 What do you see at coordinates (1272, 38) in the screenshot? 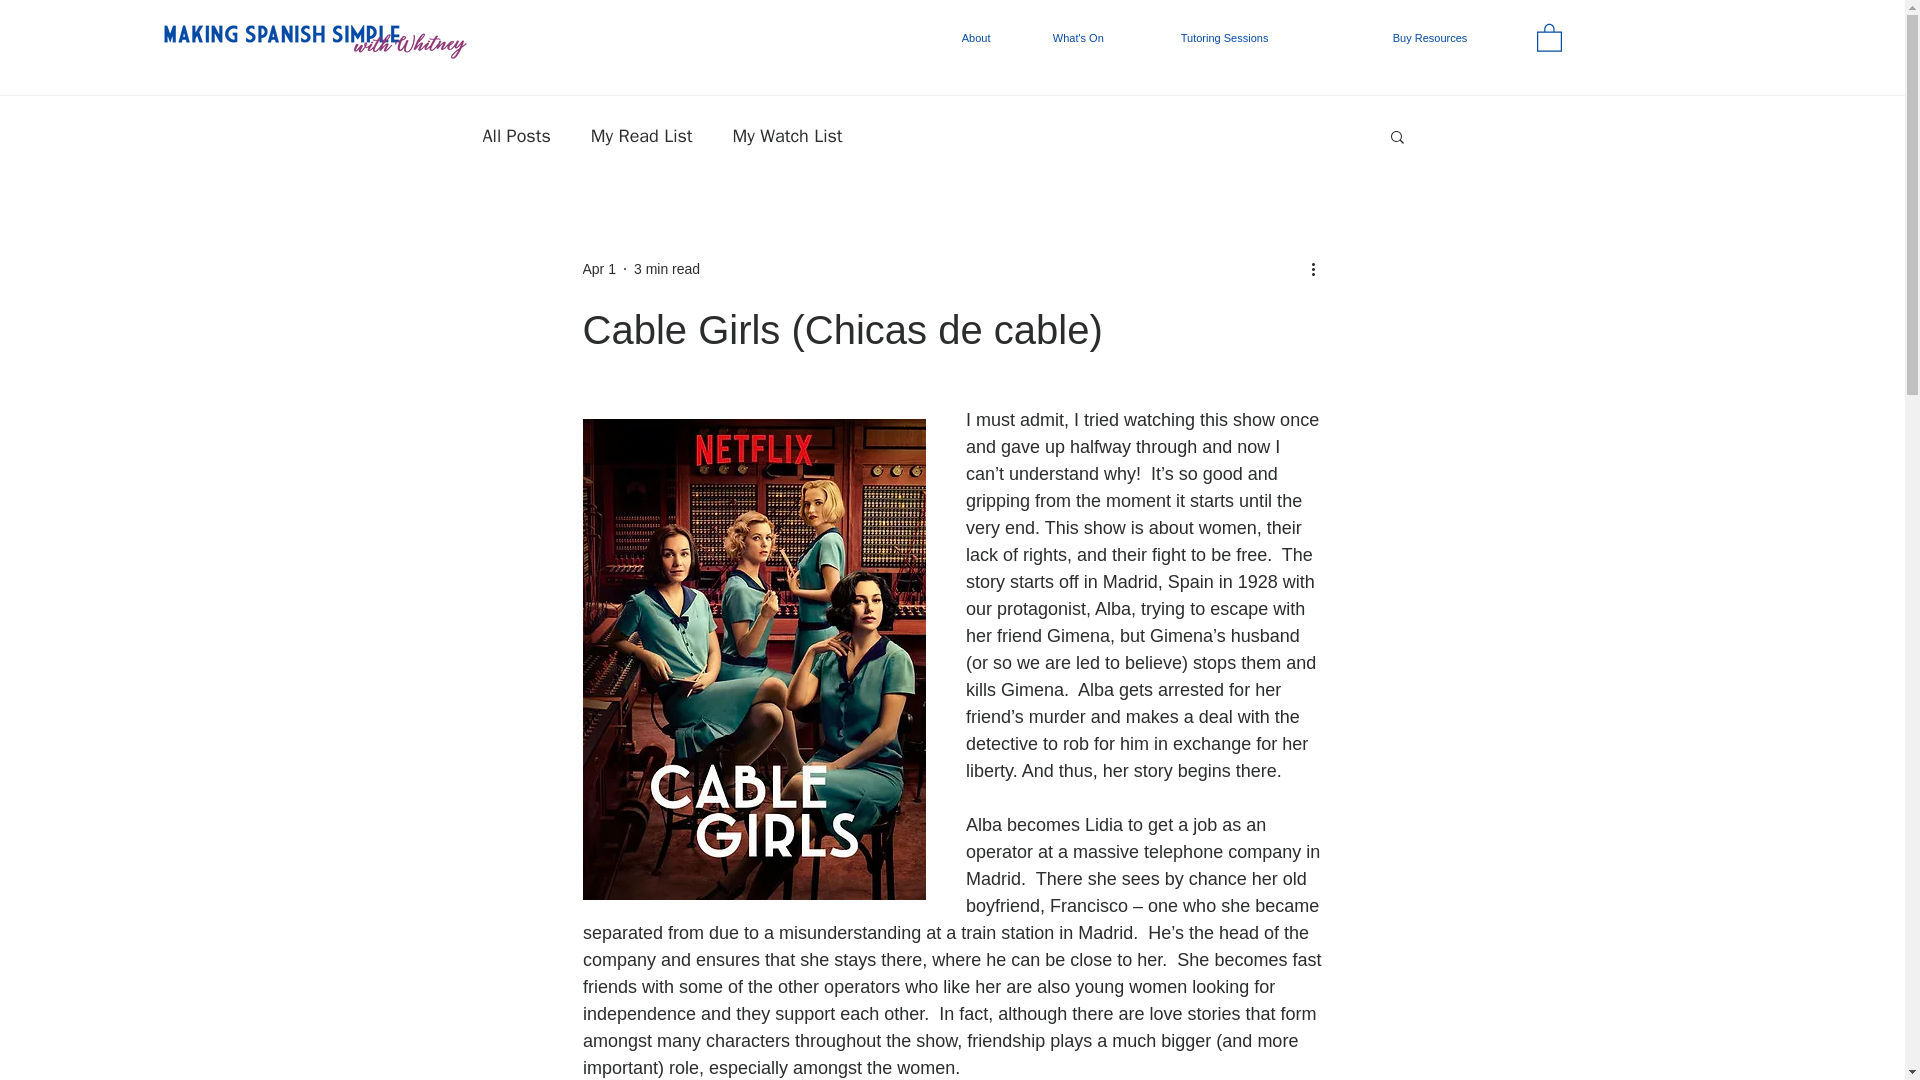
I see `Tutoring Sessions` at bounding box center [1272, 38].